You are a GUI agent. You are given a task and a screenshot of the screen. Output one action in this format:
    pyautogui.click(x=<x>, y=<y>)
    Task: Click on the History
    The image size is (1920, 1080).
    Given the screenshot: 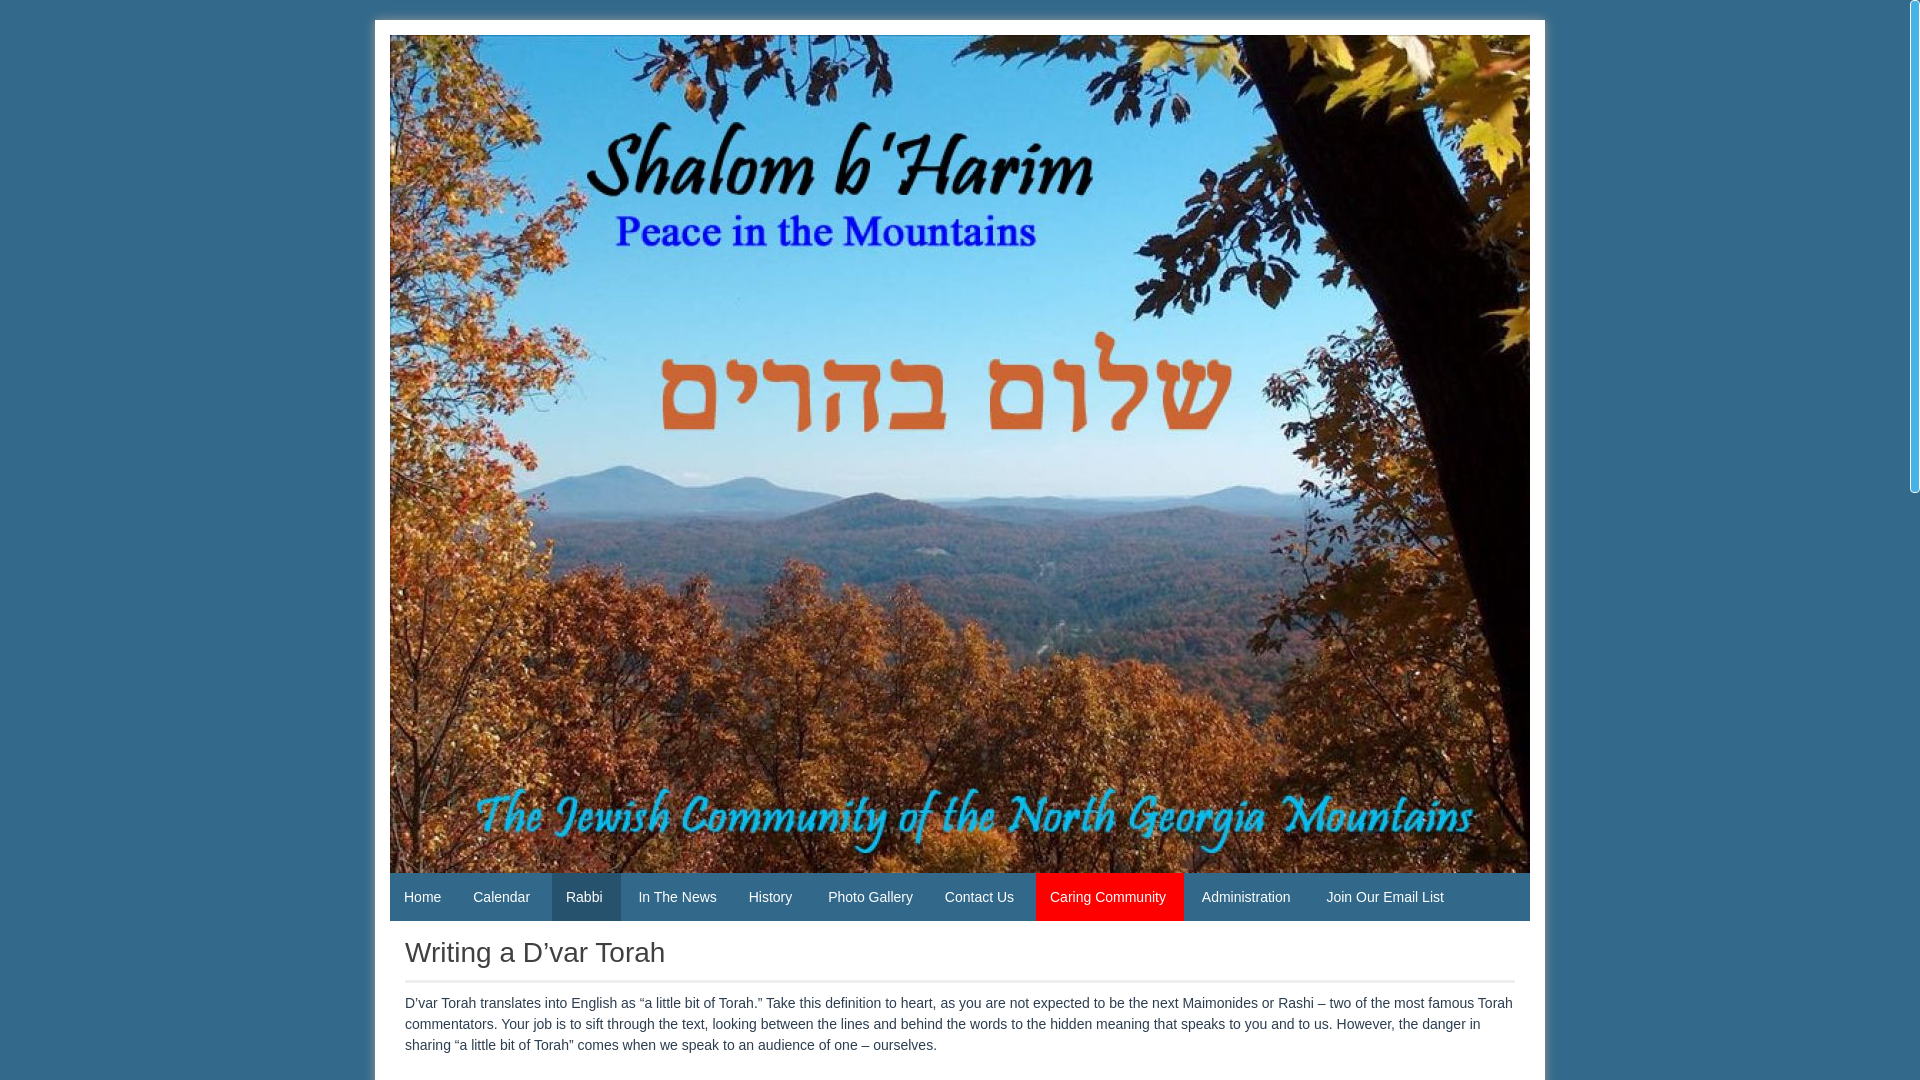 What is the action you would take?
    pyautogui.click(x=772, y=896)
    